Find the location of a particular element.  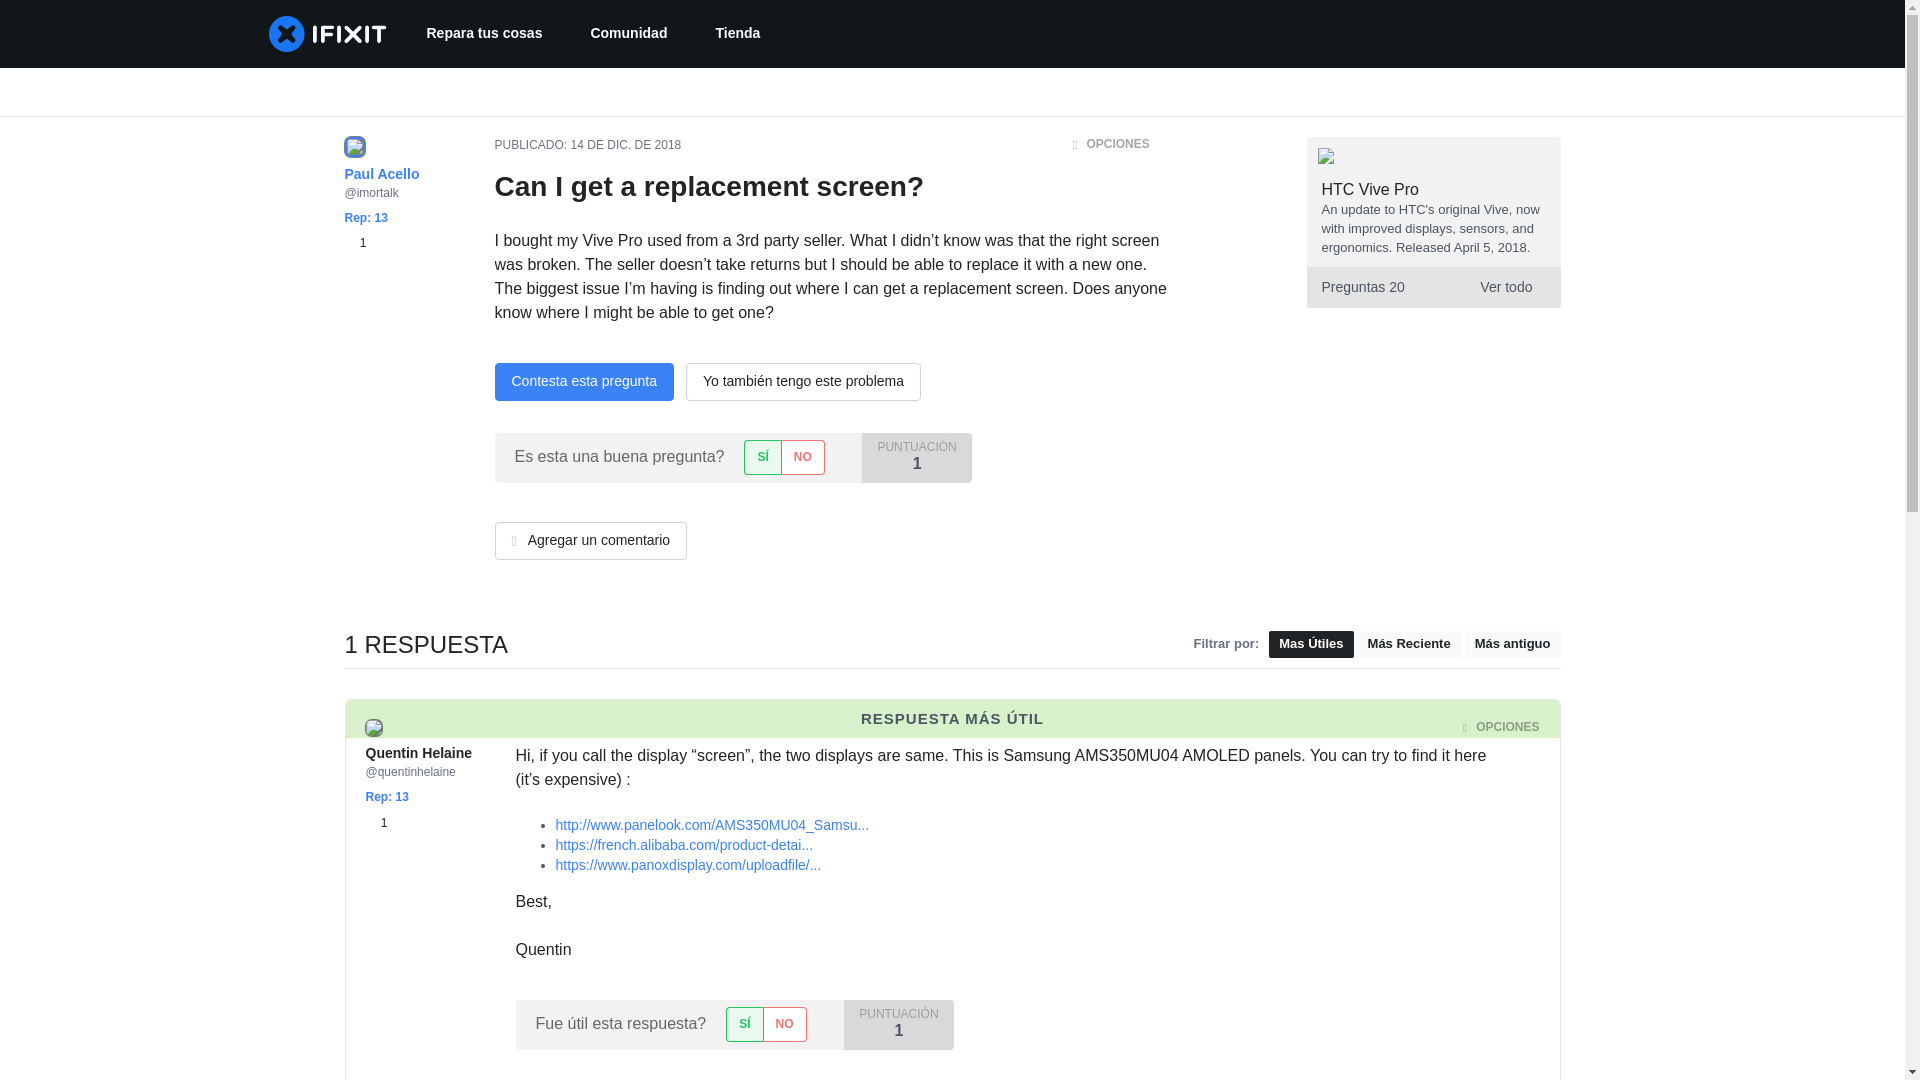

PUBLICADO: 22 DE SEP. DE 2019 is located at coordinates (626, 145).